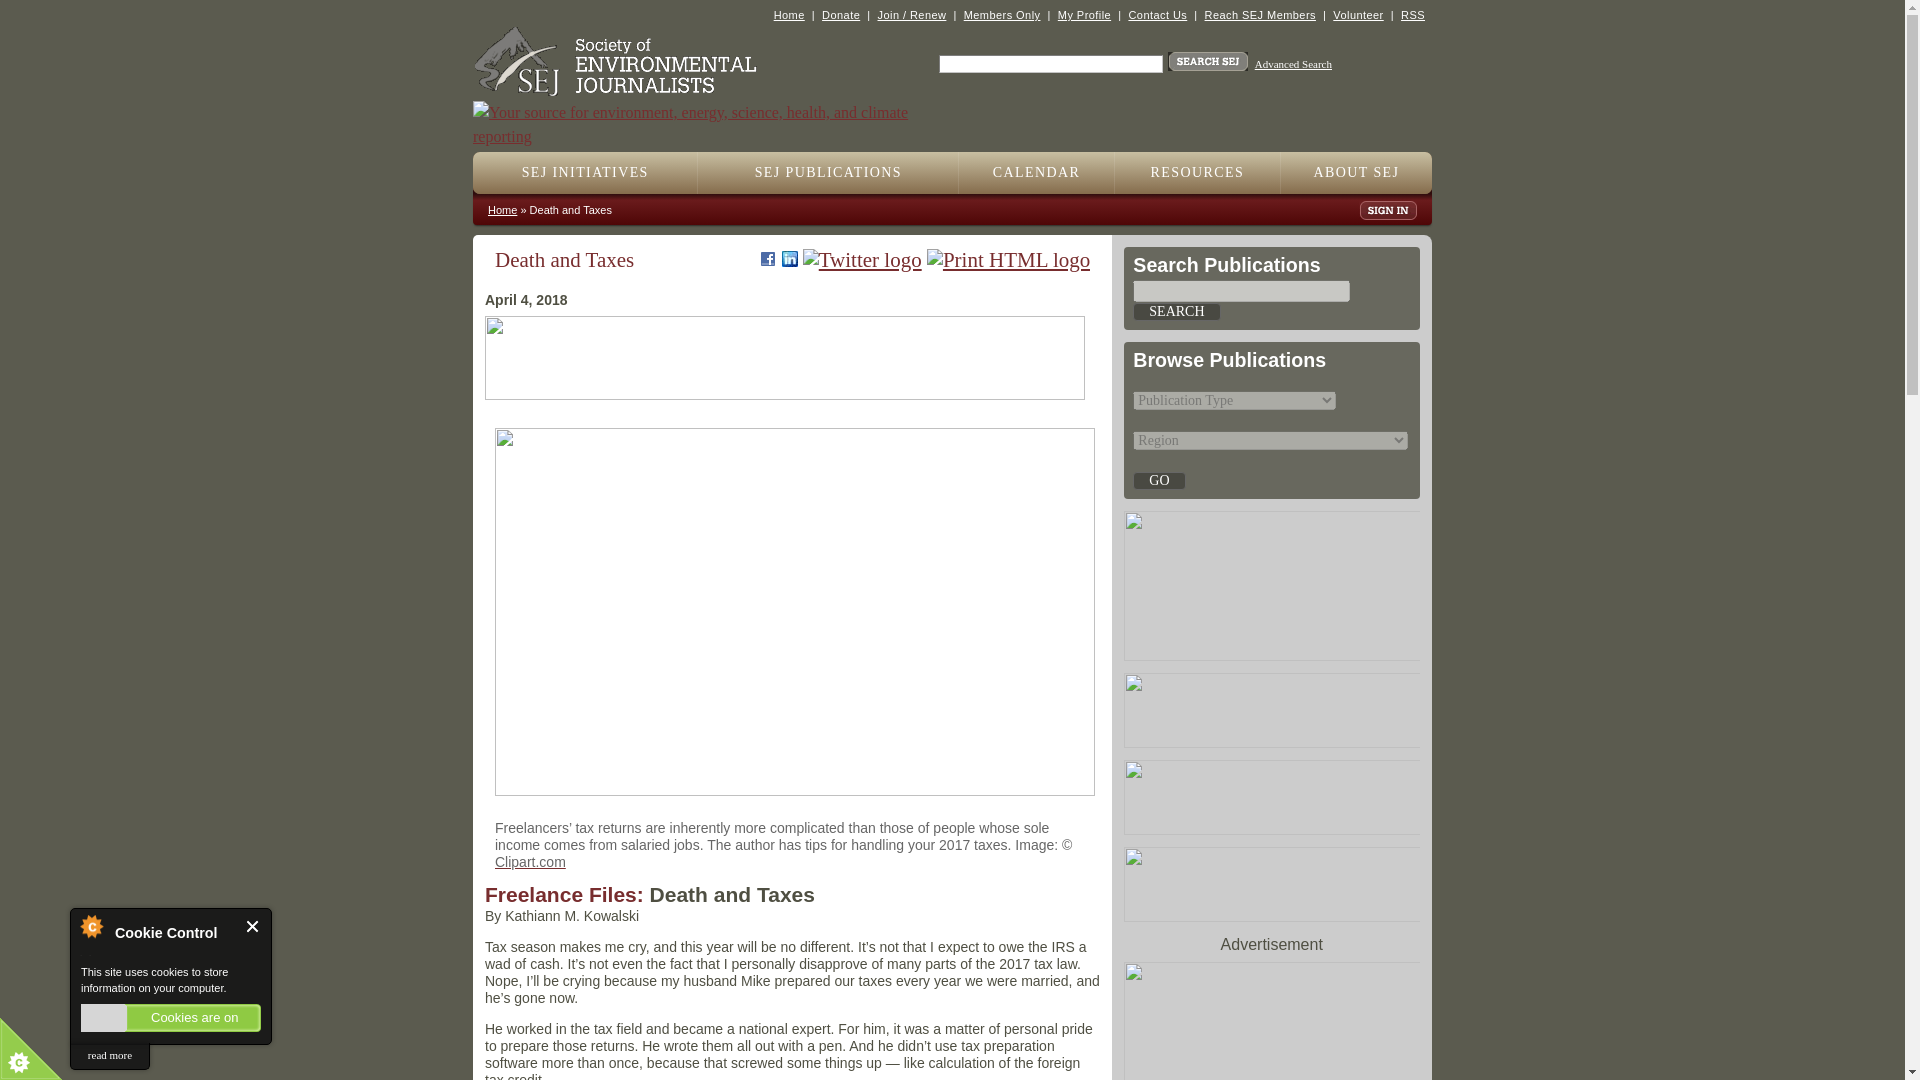  What do you see at coordinates (1157, 14) in the screenshot?
I see `Contact Us` at bounding box center [1157, 14].